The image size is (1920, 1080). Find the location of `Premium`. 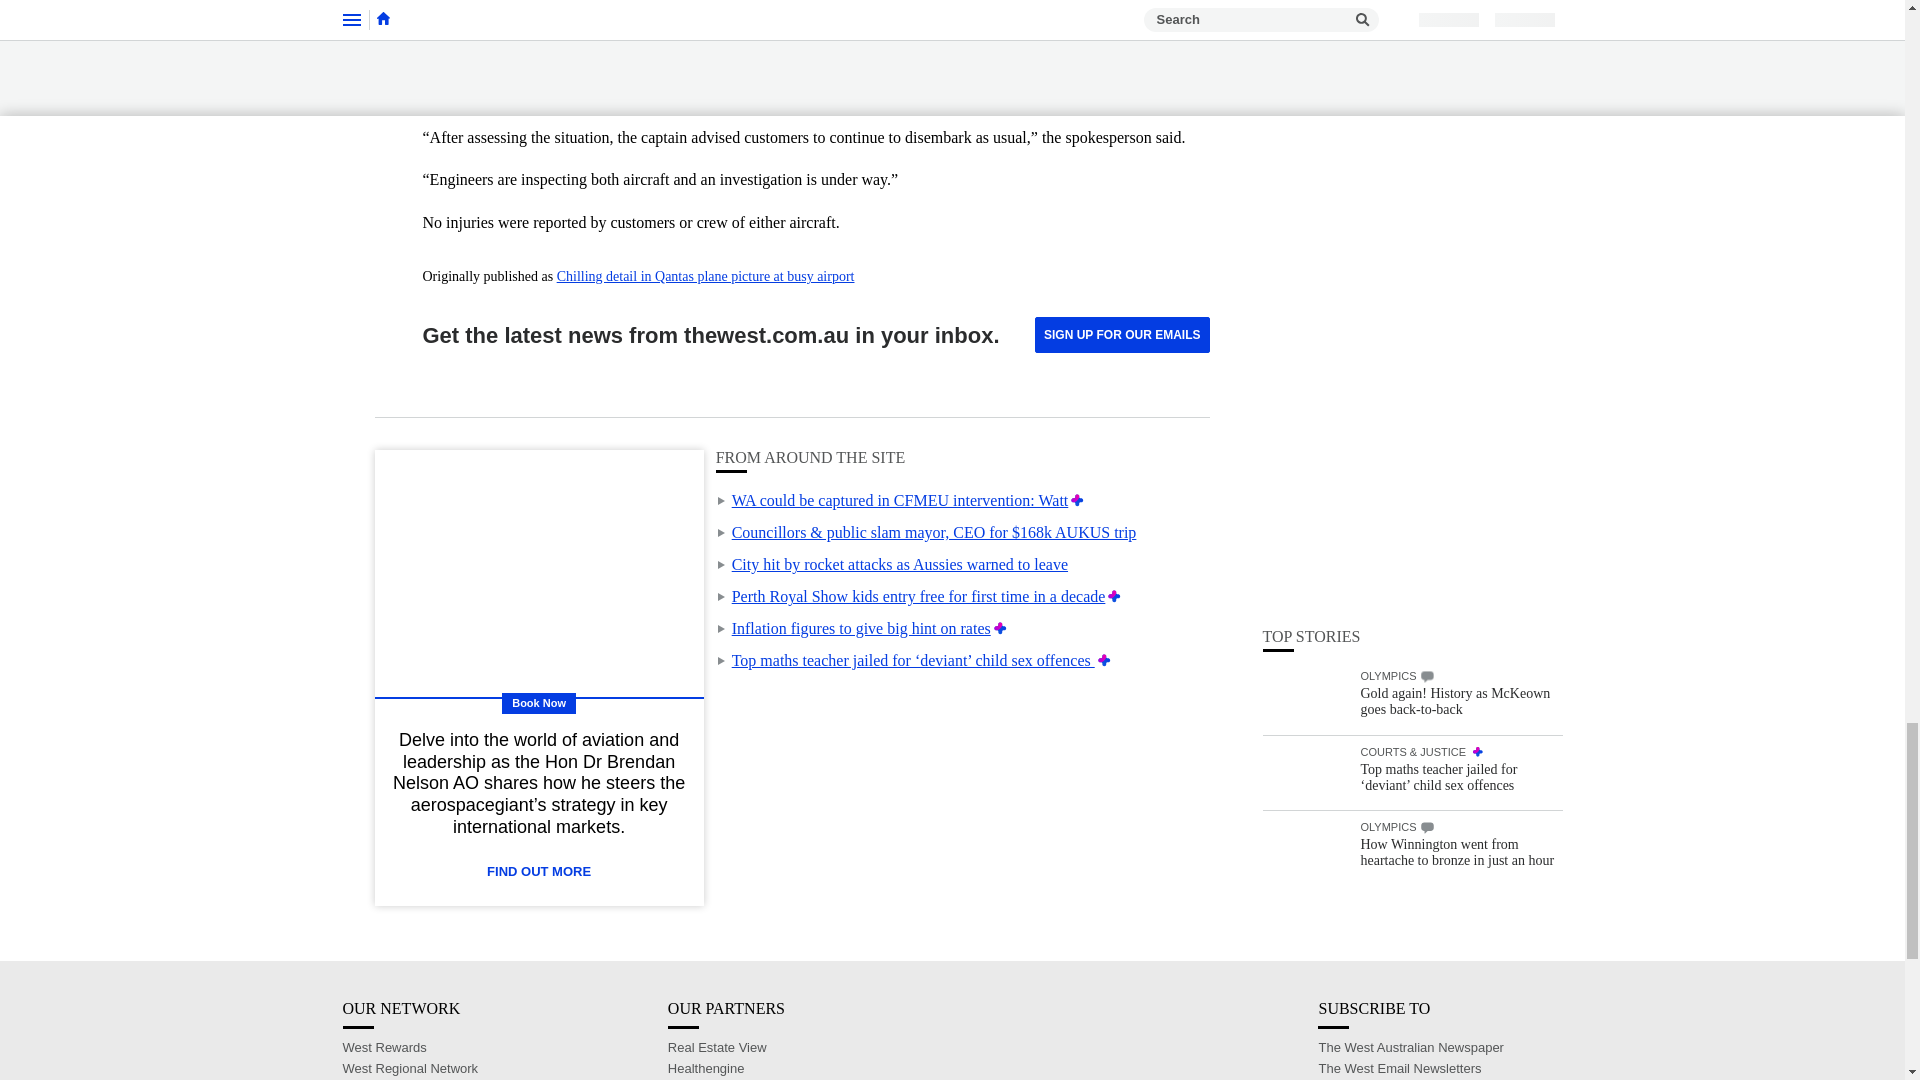

Premium is located at coordinates (1000, 628).